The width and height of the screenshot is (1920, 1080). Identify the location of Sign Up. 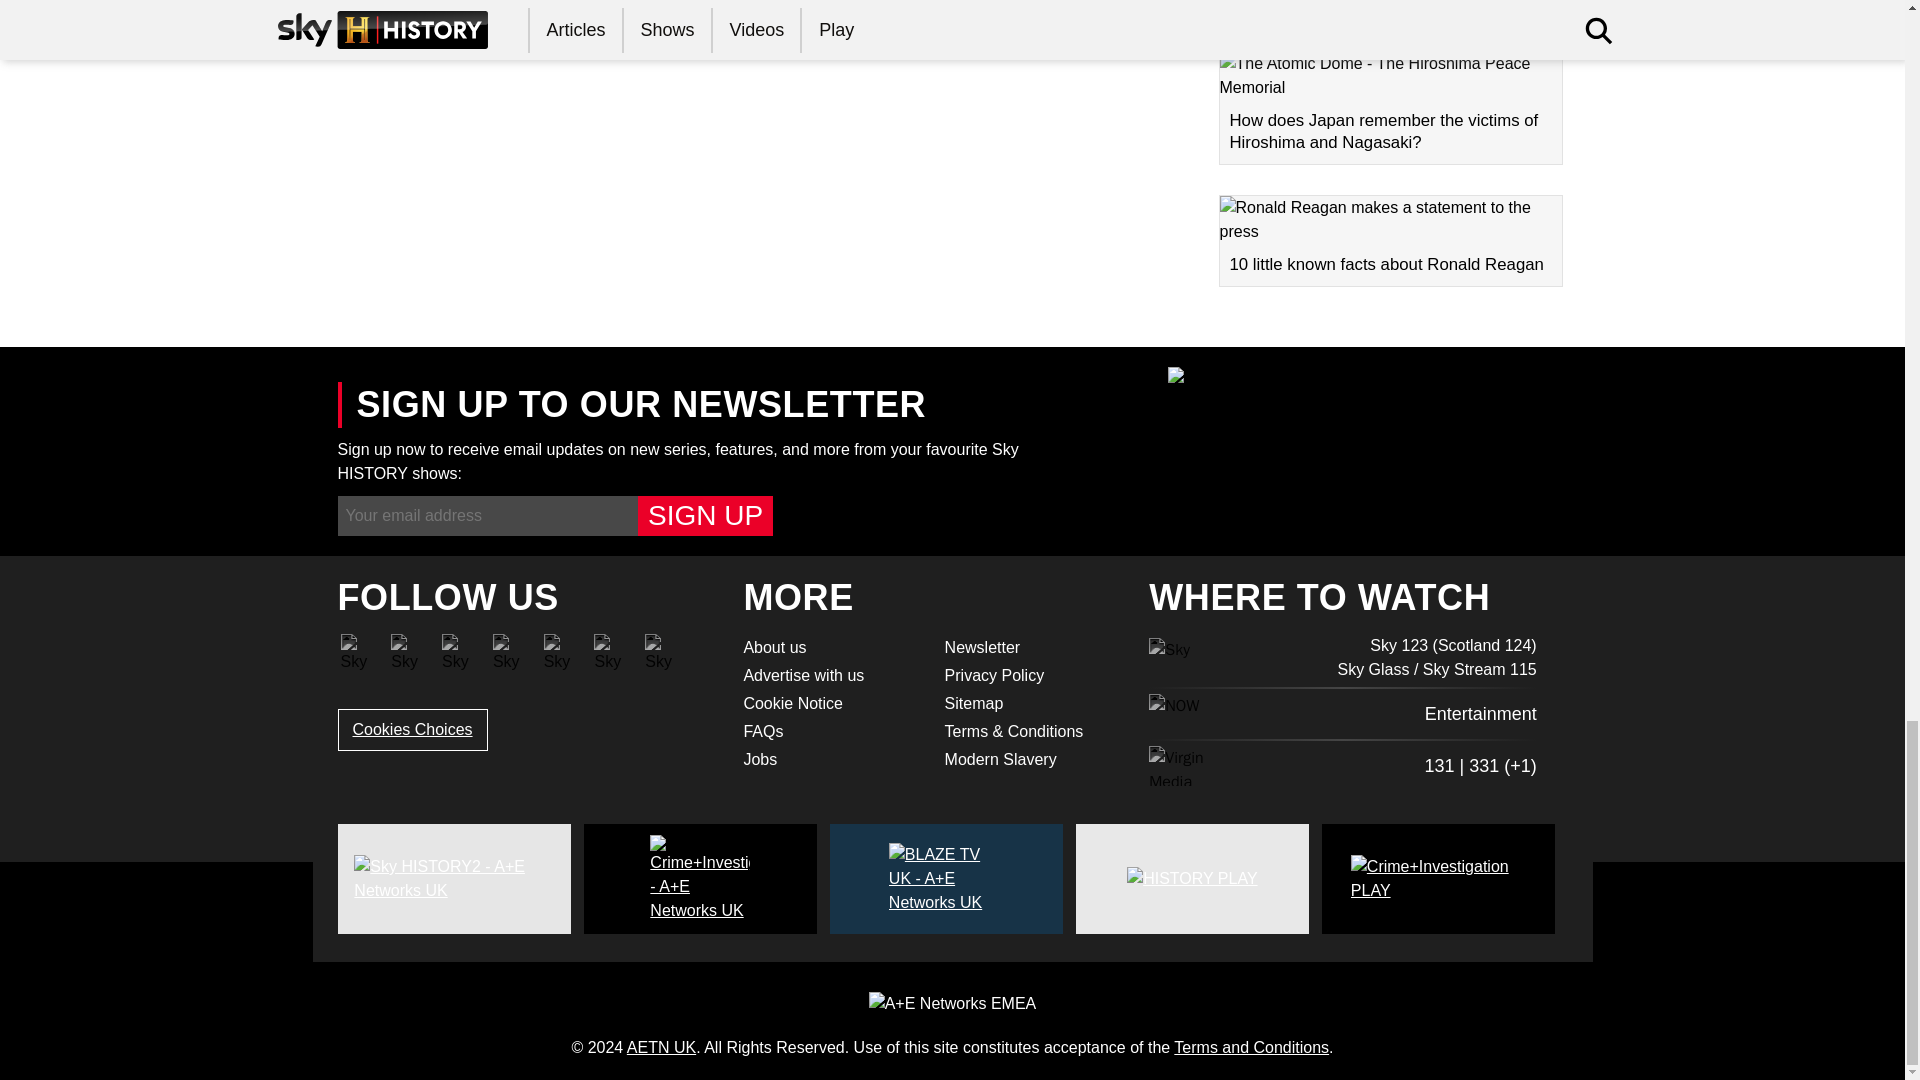
(705, 515).